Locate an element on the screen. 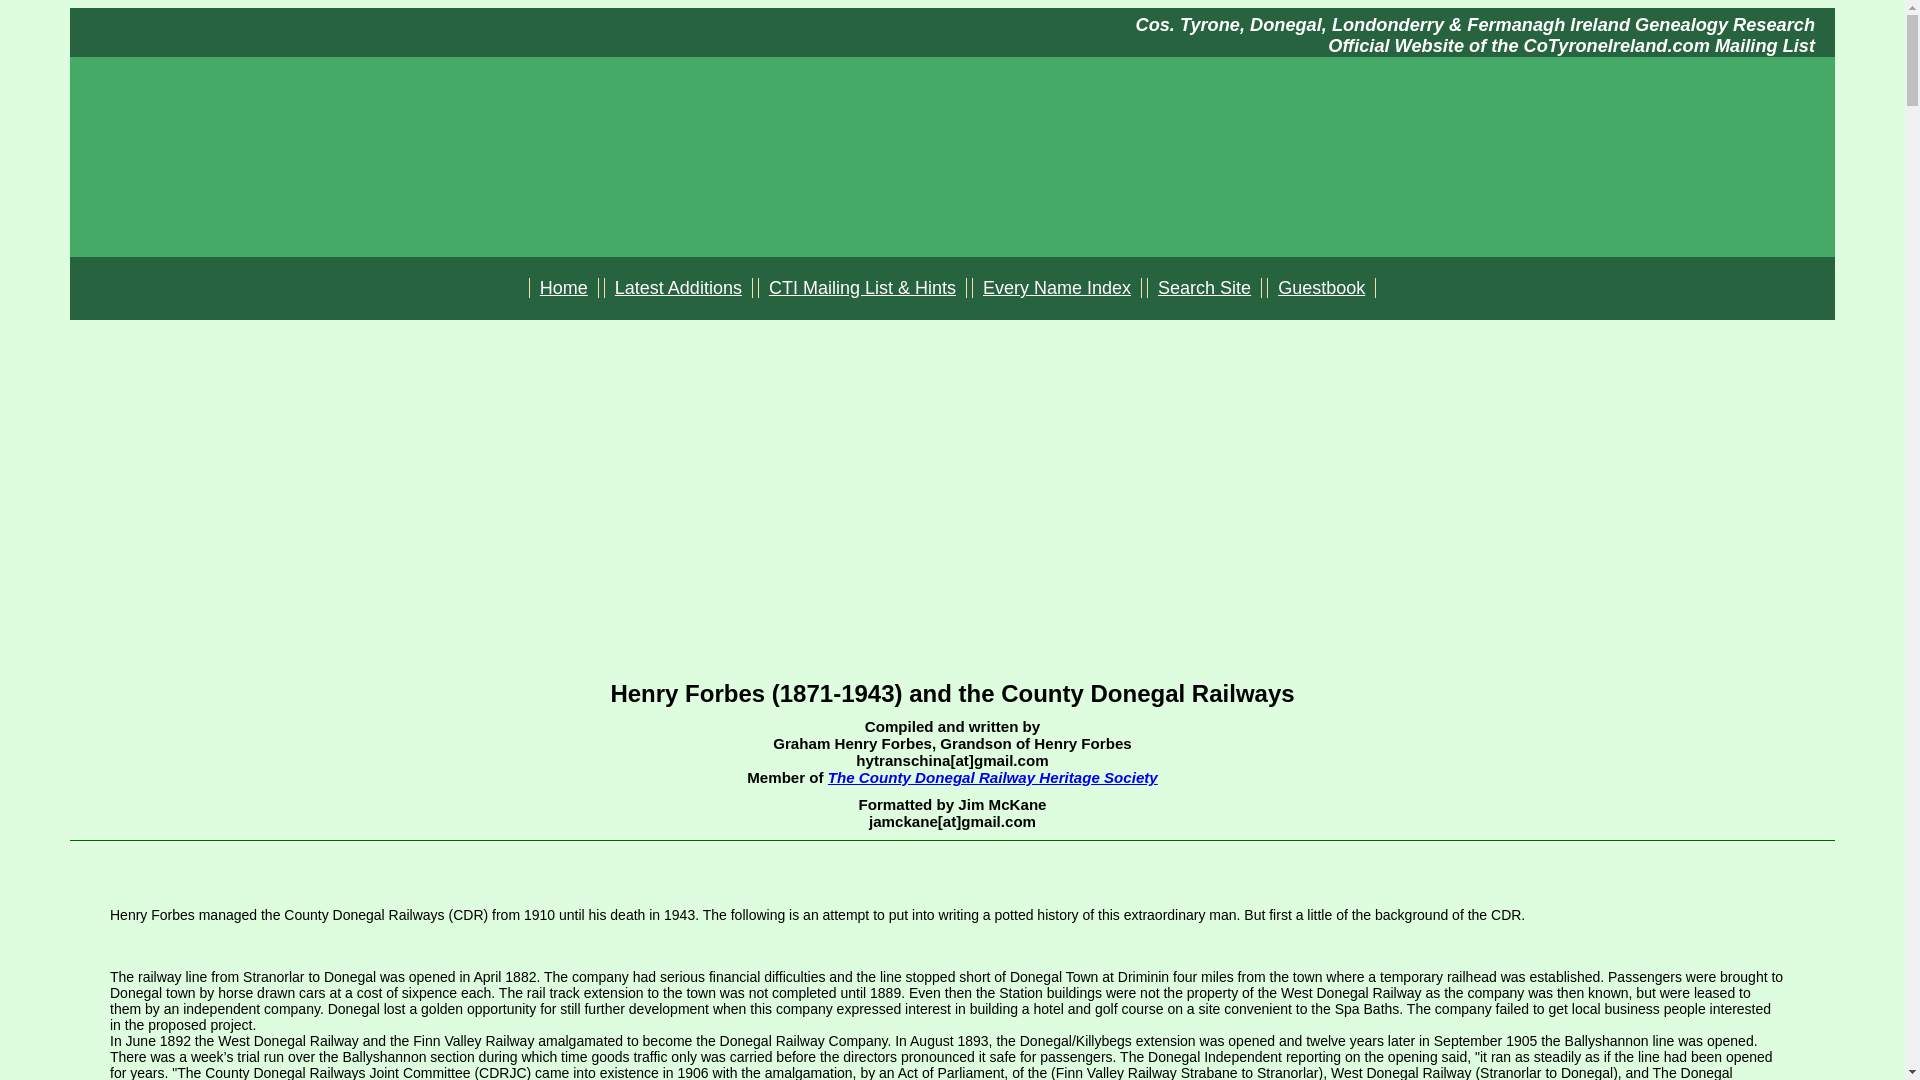 This screenshot has width=1920, height=1080. Guestbook is located at coordinates (1322, 288).